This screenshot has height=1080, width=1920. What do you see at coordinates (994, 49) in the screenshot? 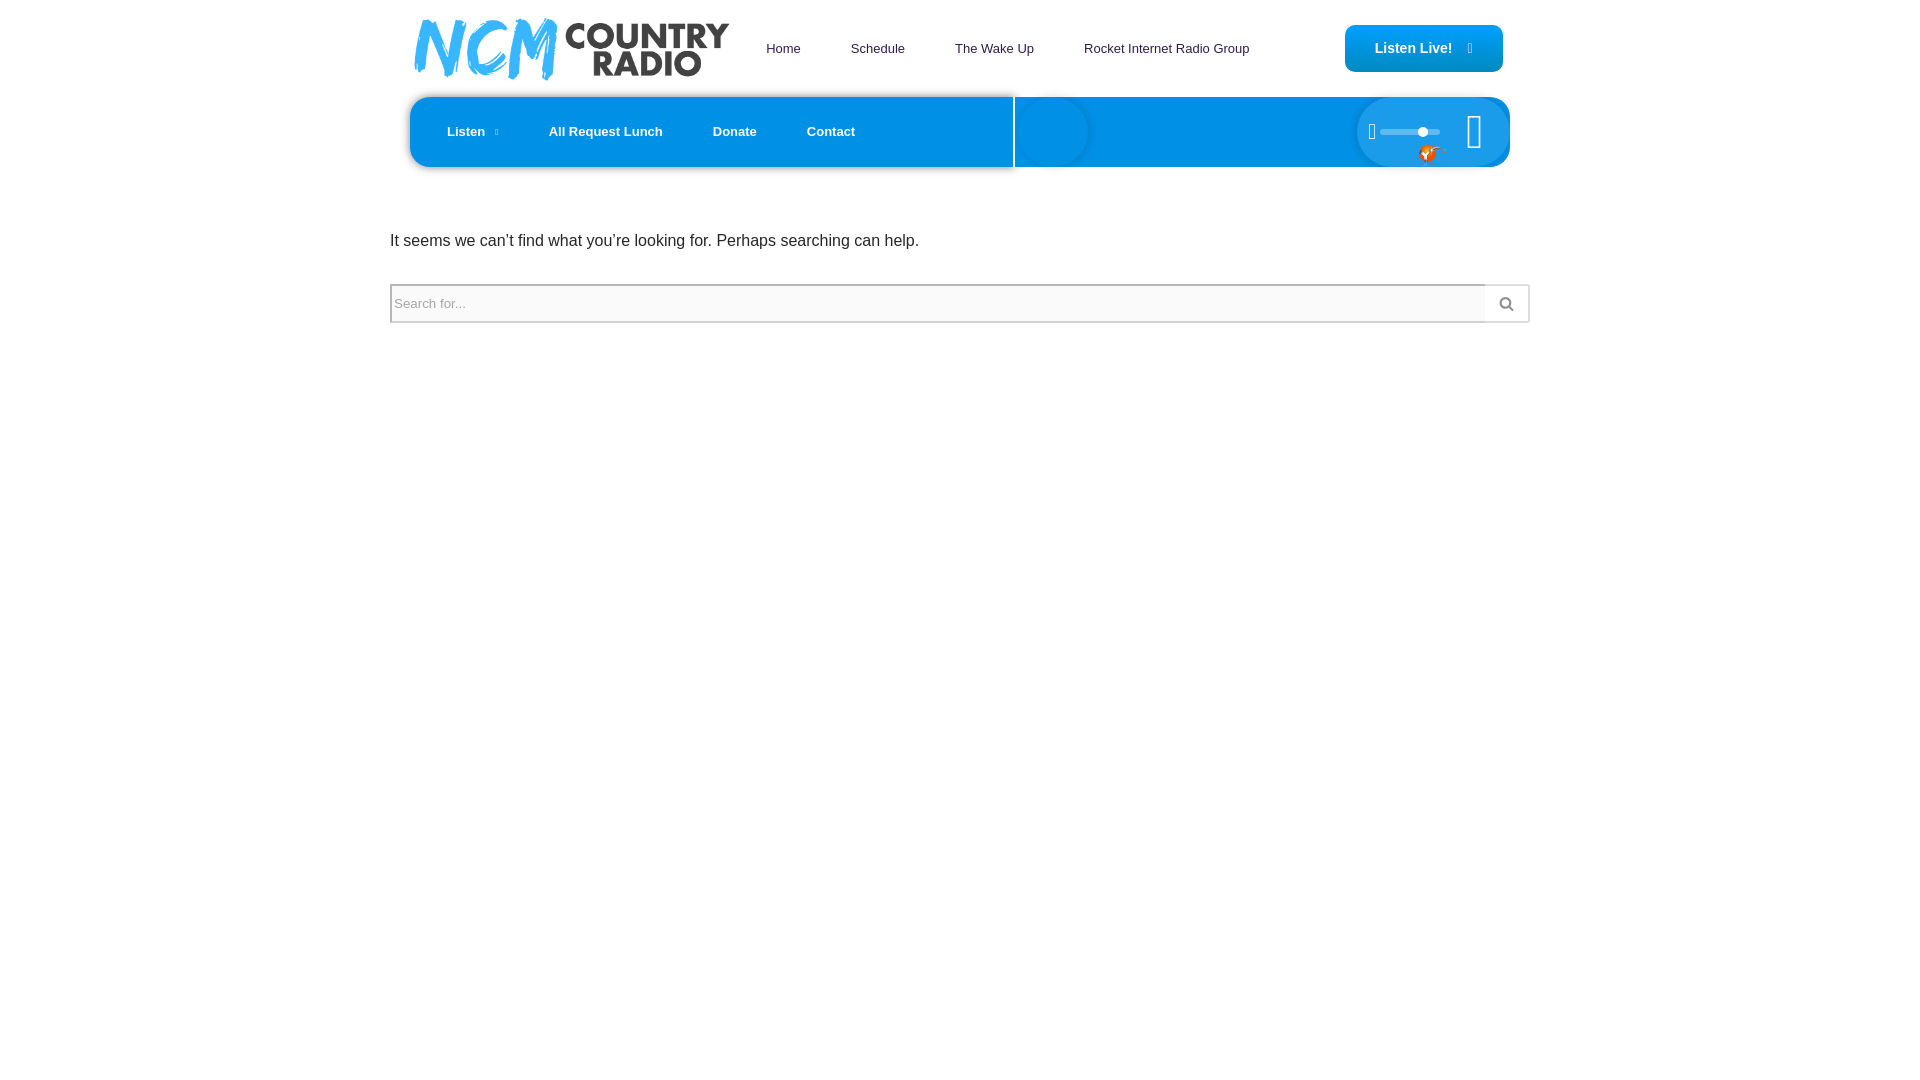
I see `The Wake Up` at bounding box center [994, 49].